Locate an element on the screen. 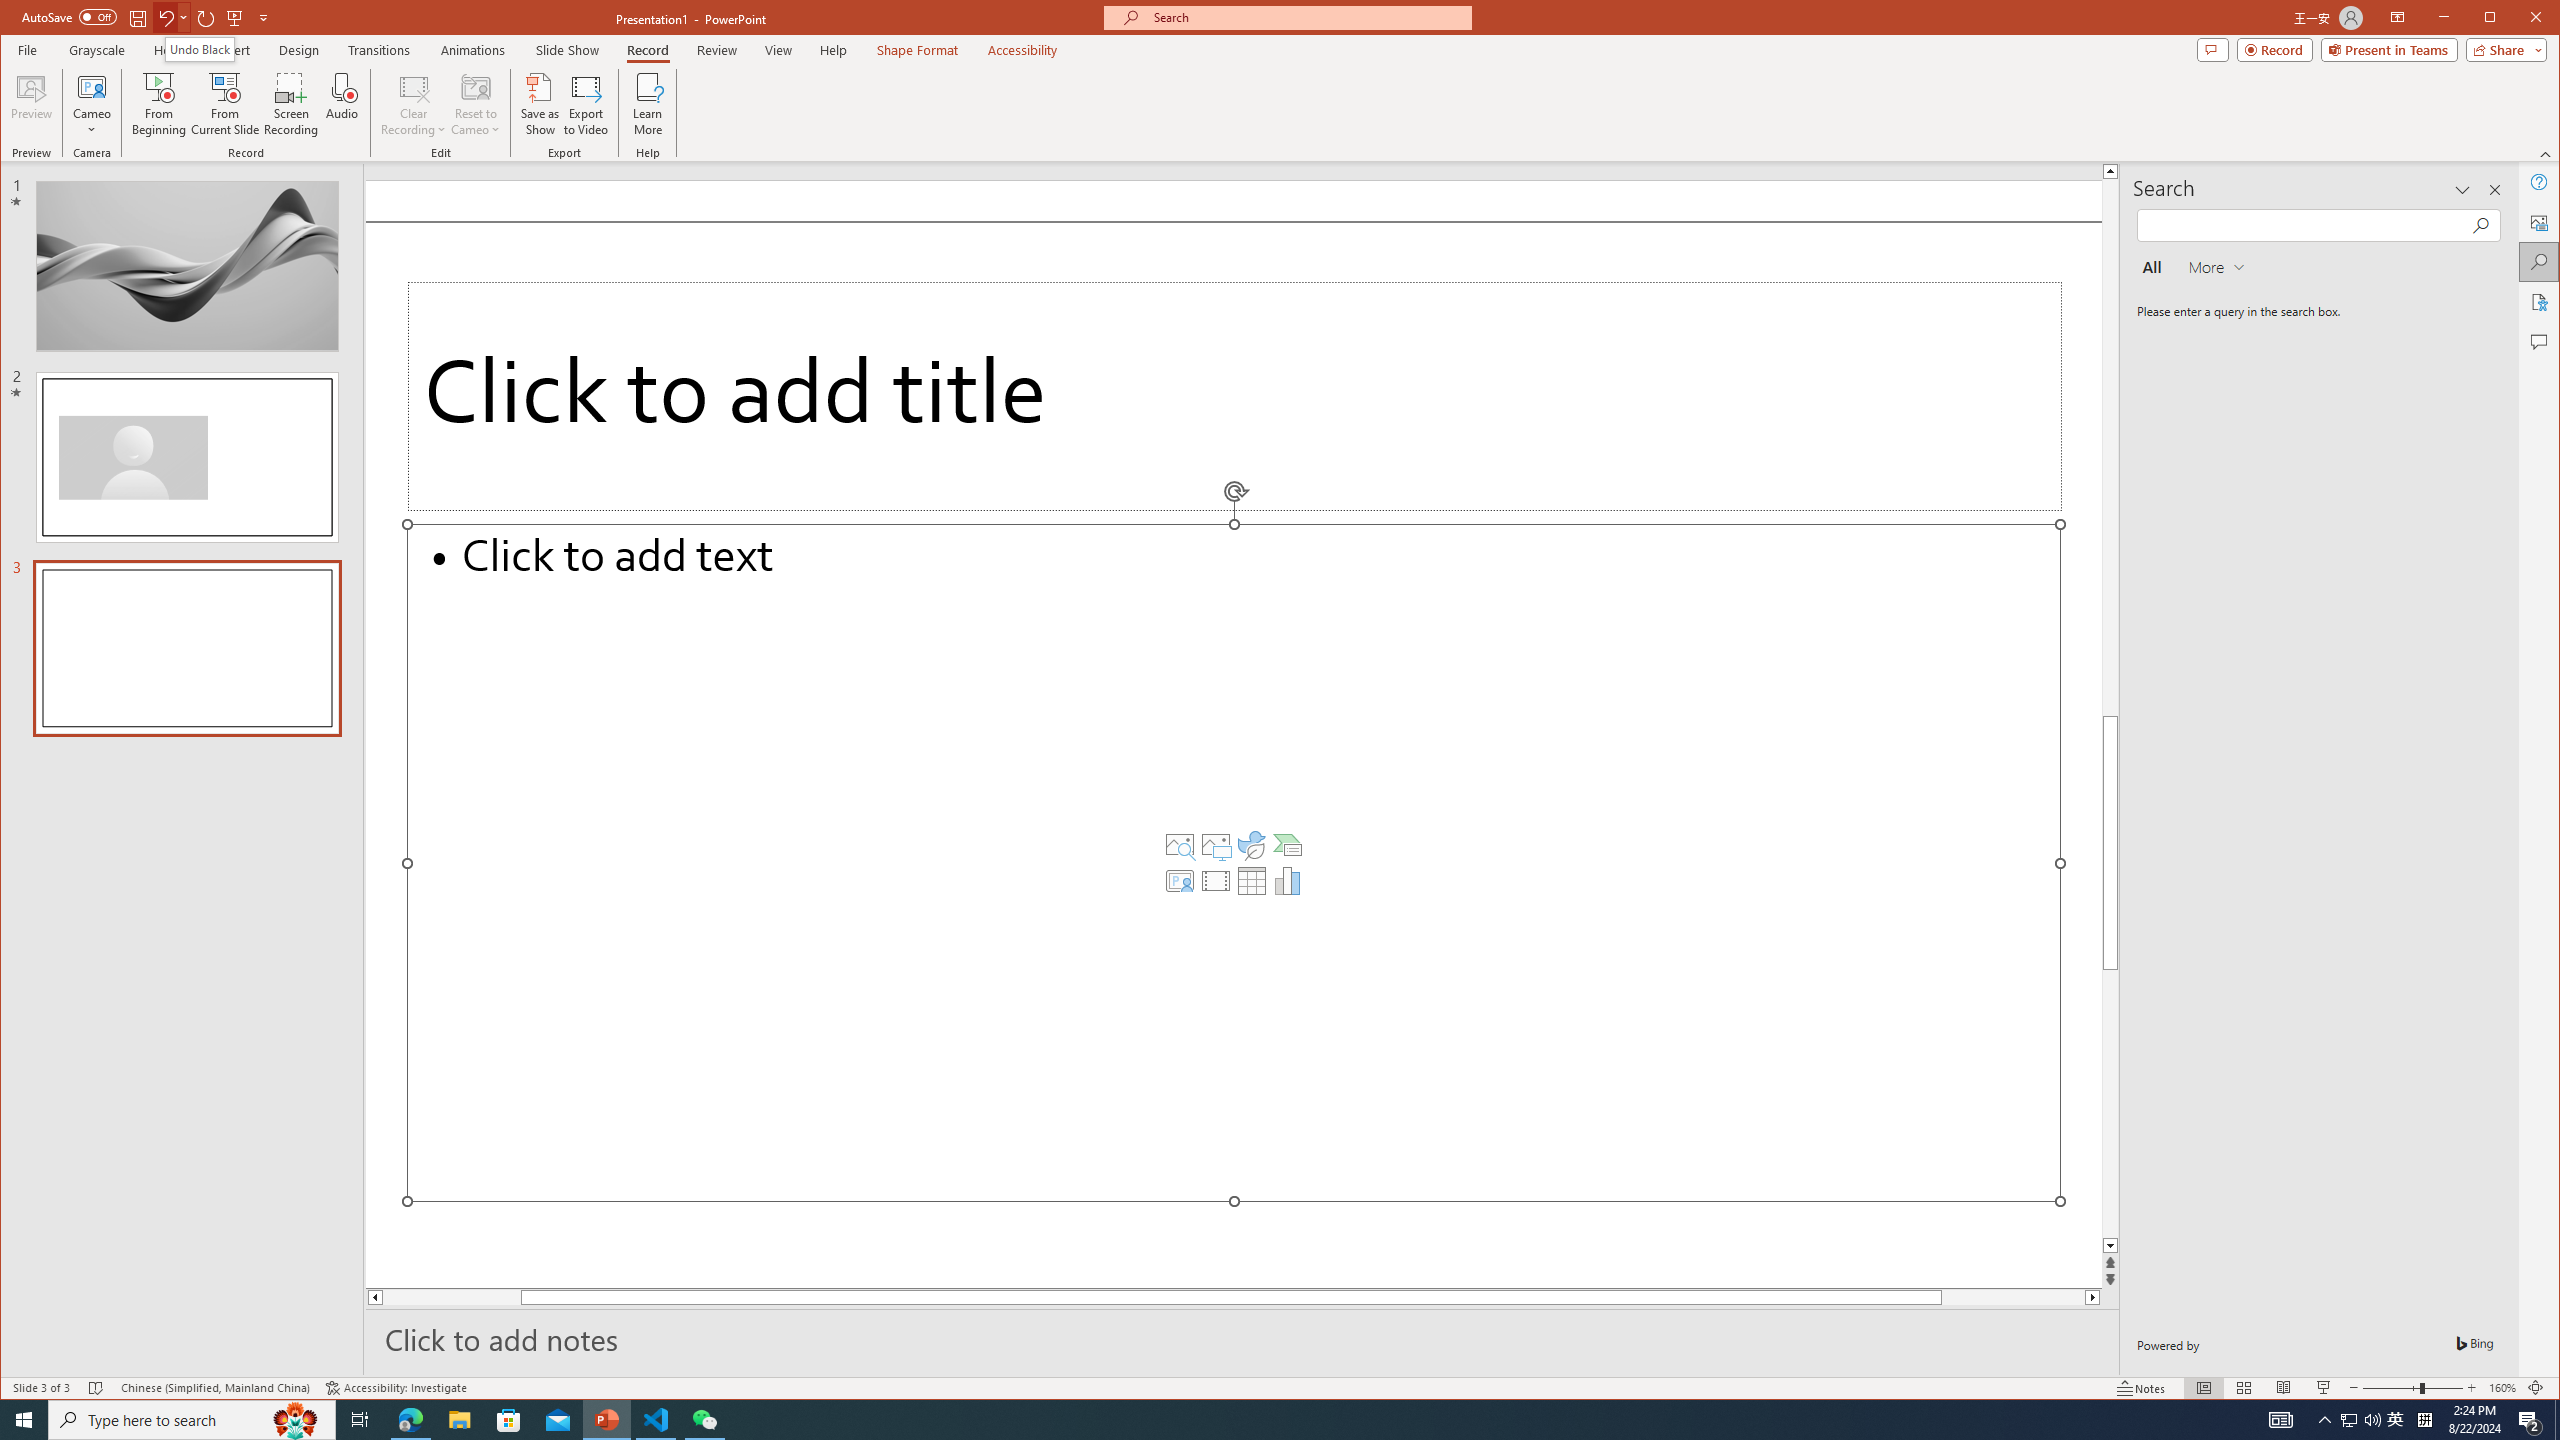 This screenshot has height=1440, width=2560. Running applications is located at coordinates (2396, 1420).